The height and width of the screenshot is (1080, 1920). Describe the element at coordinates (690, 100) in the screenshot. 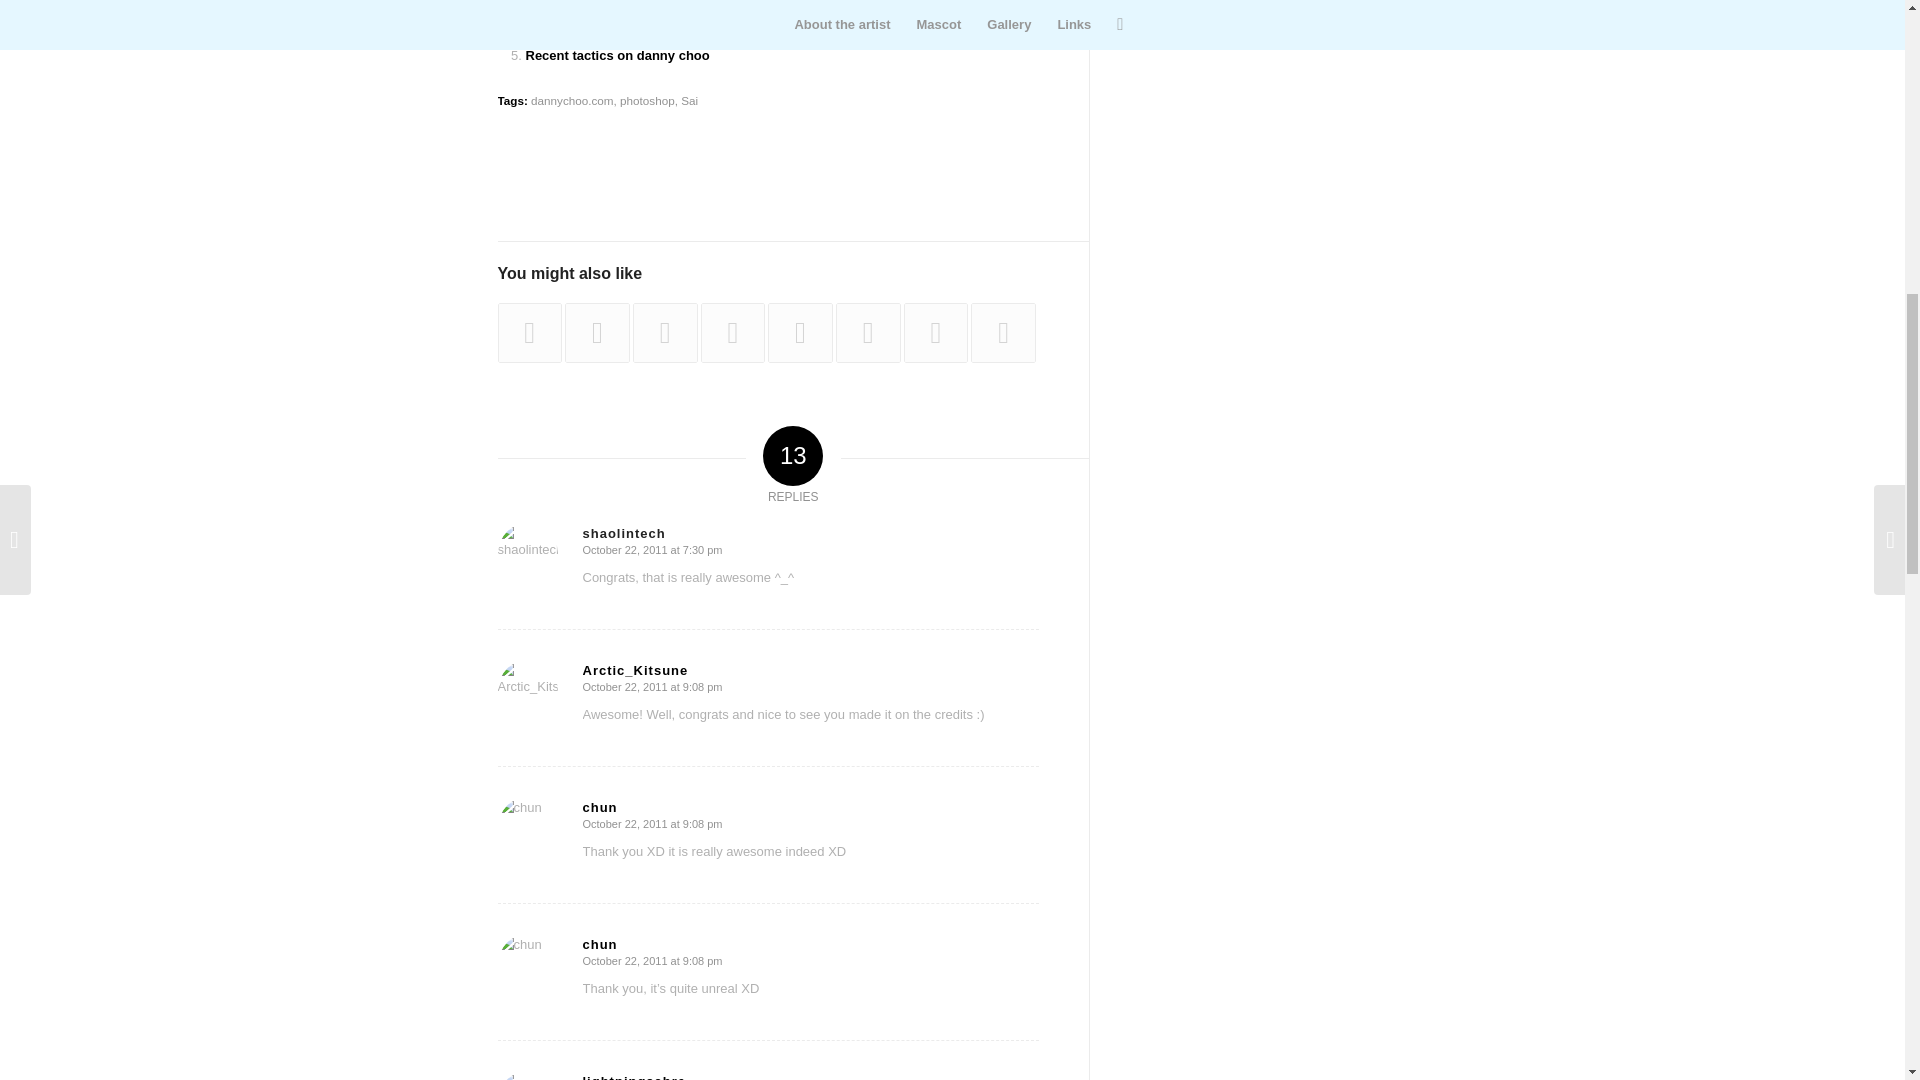

I see `Sai` at that location.